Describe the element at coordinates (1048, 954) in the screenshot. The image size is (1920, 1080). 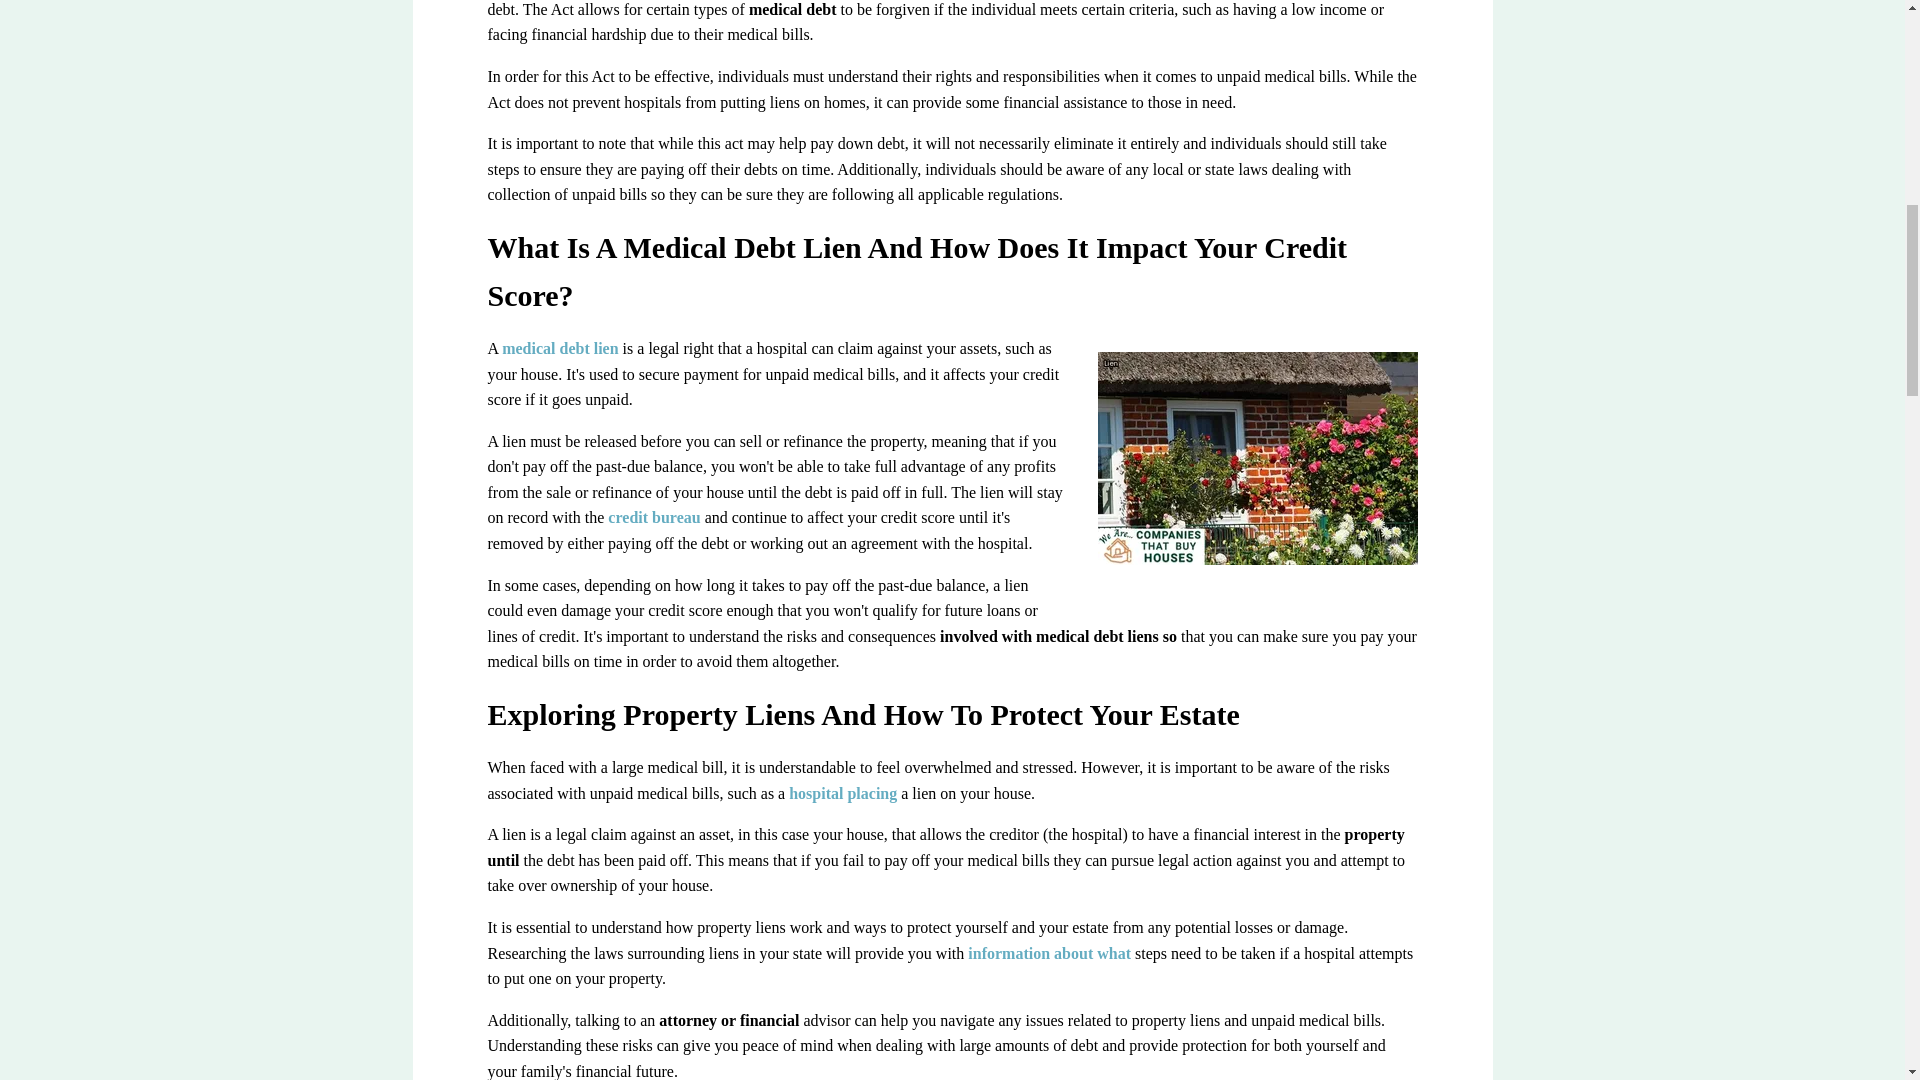
I see `information about what` at that location.